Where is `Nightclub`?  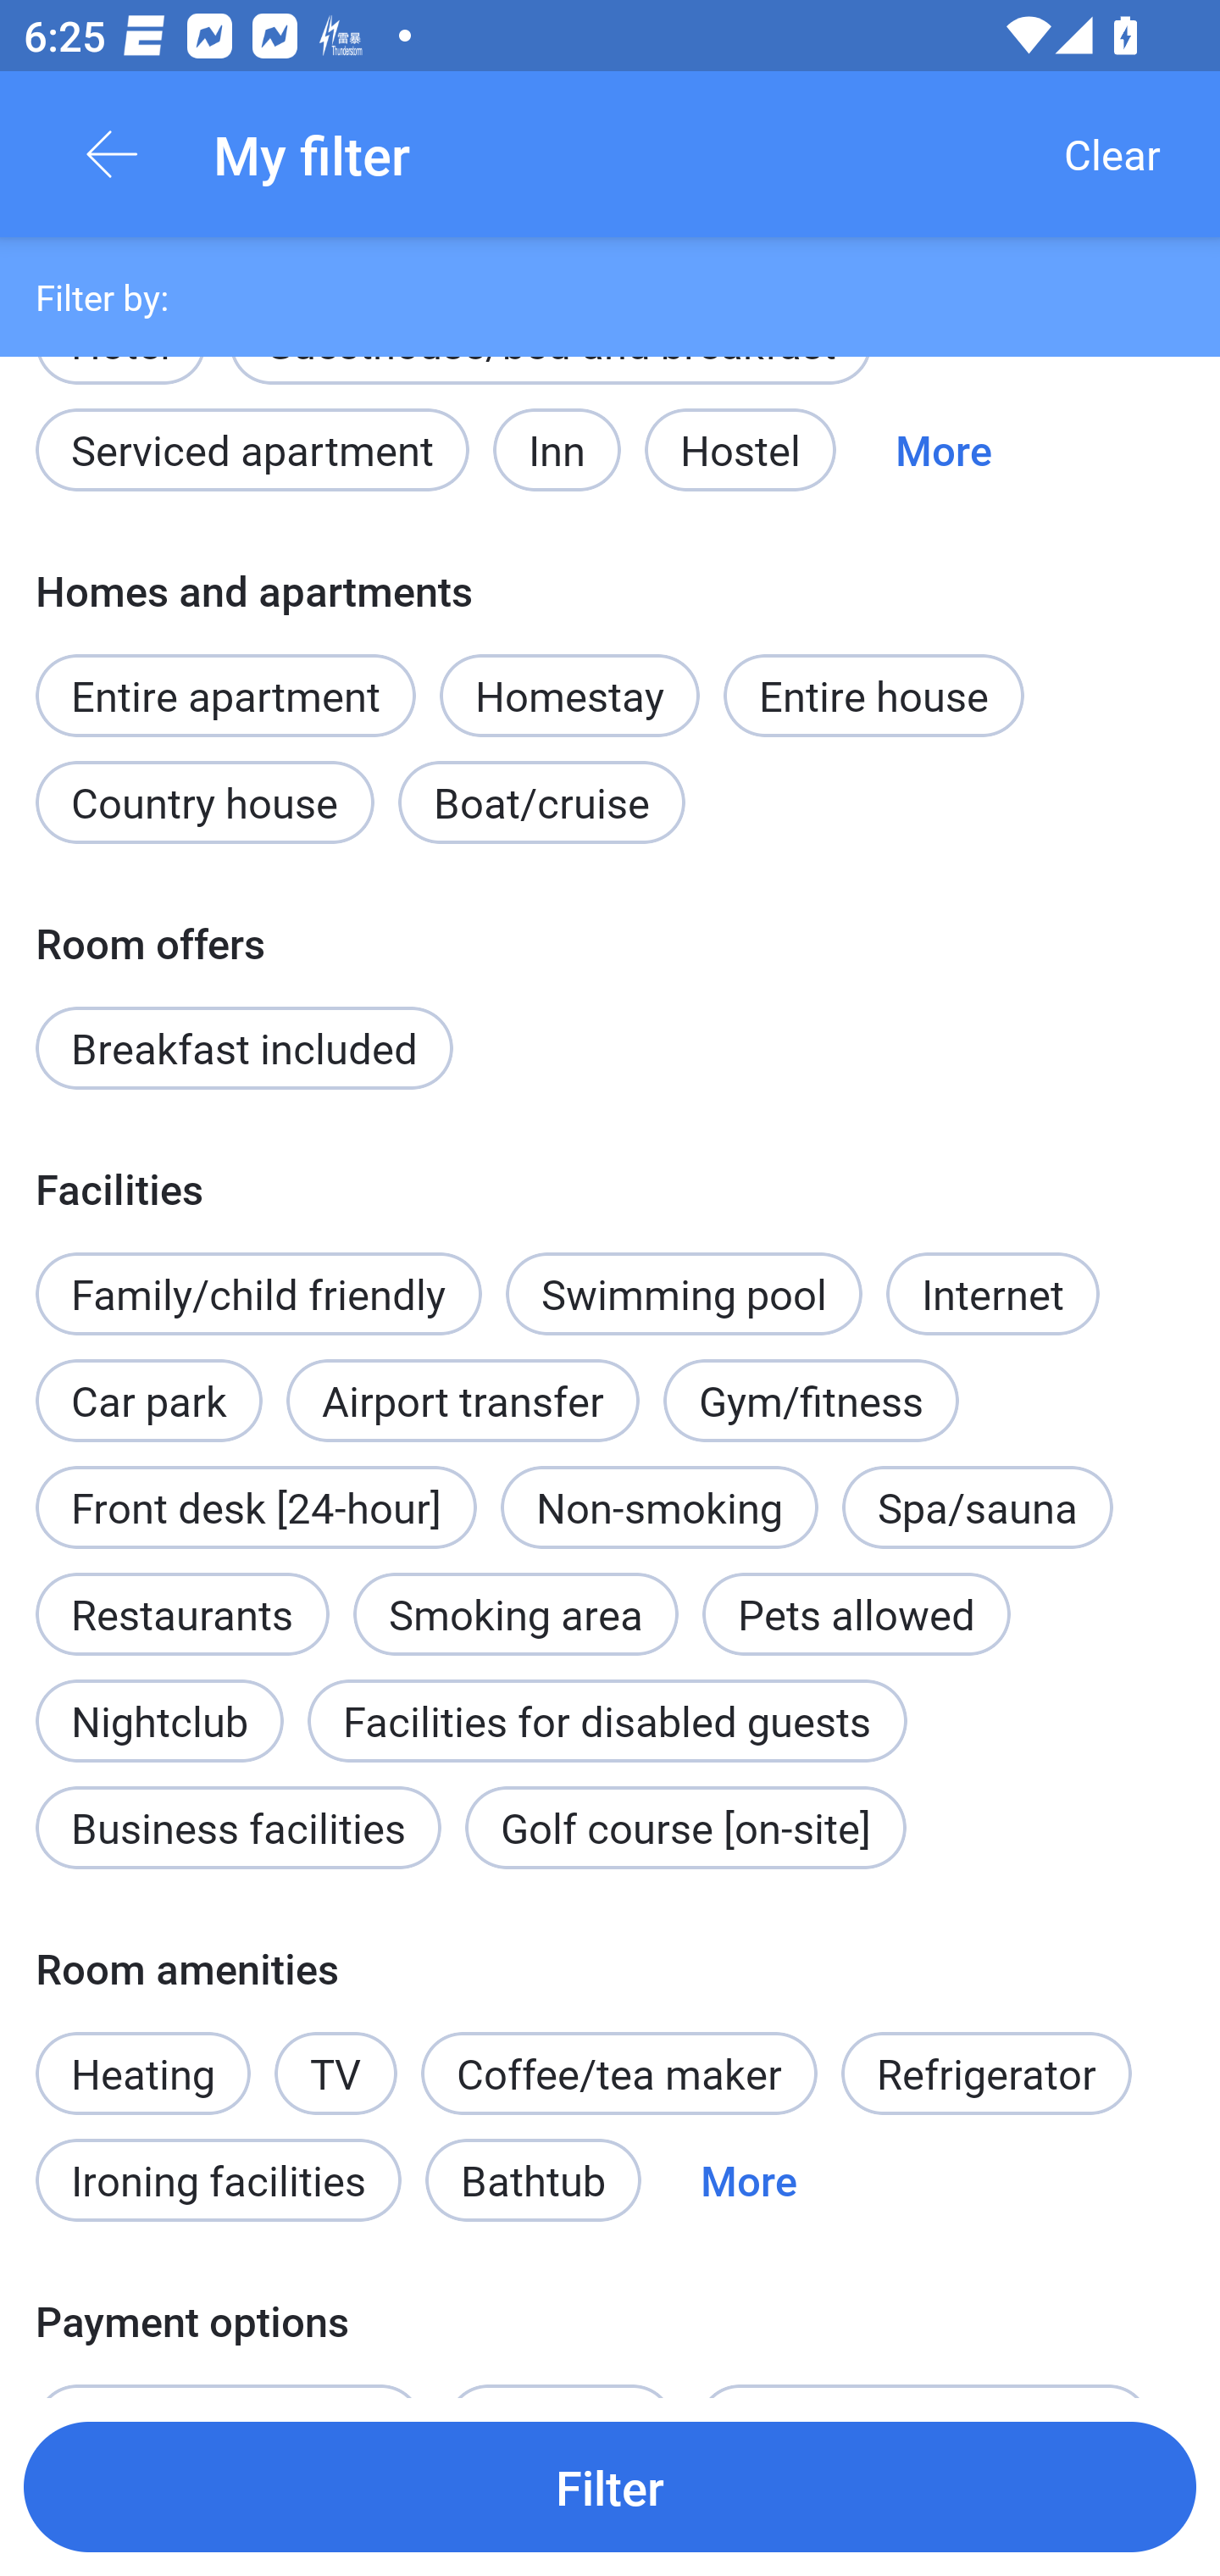
Nightclub is located at coordinates (159, 1702).